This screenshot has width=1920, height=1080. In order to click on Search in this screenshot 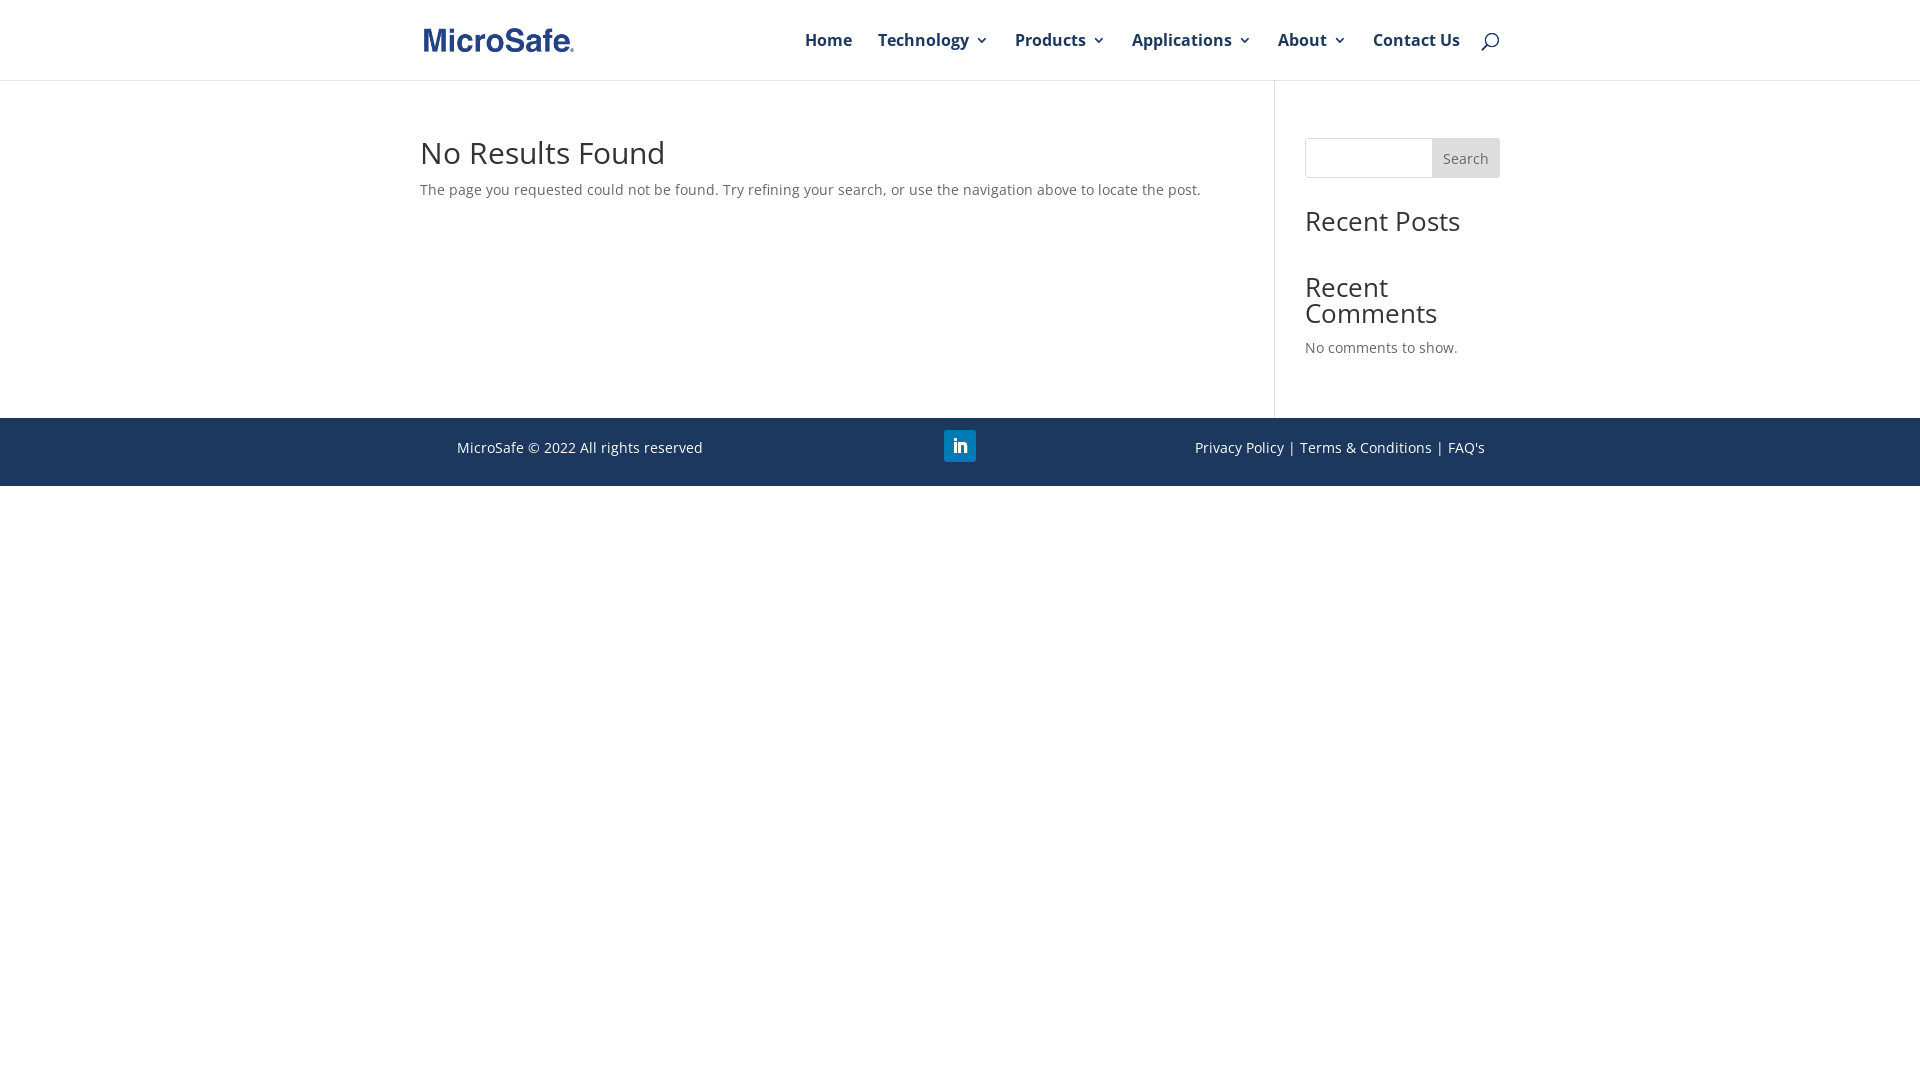, I will do `click(1466, 158)`.